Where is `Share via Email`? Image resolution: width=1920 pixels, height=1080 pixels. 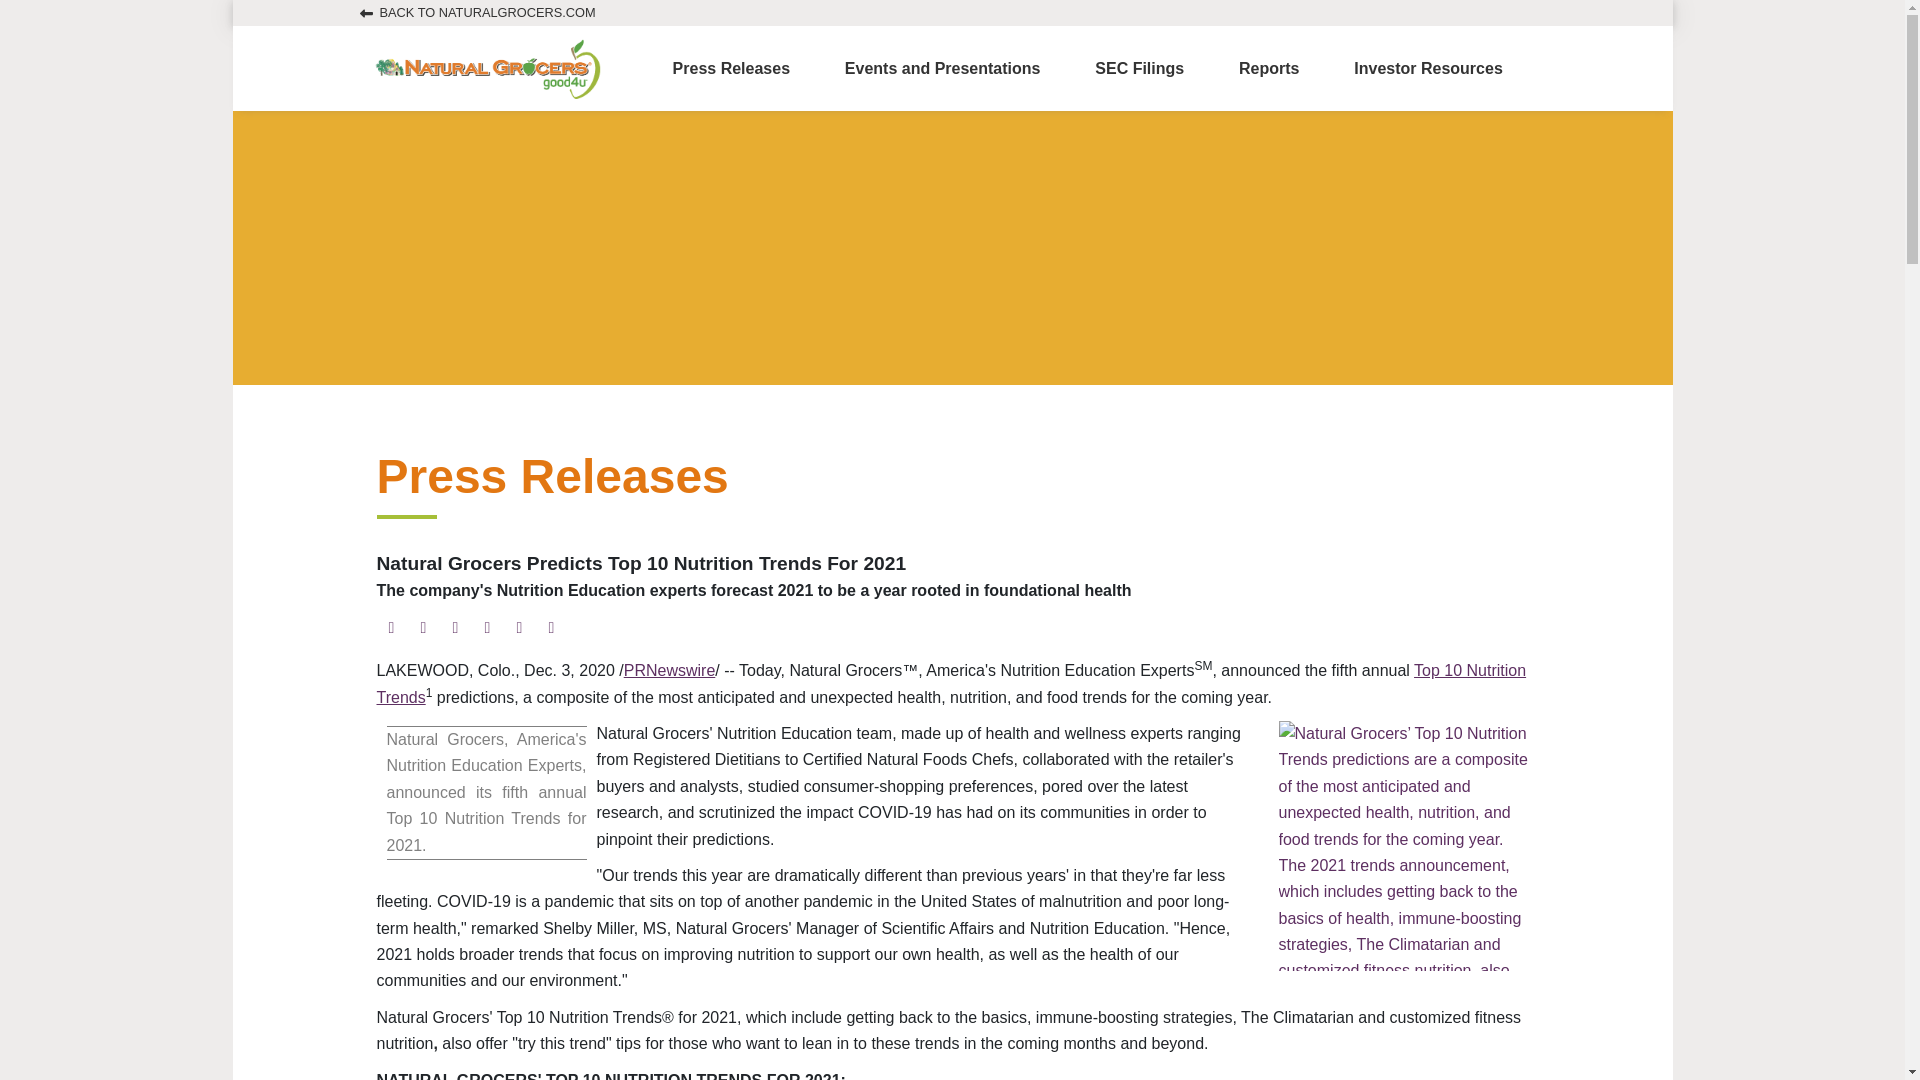
Share via Email is located at coordinates (422, 628).